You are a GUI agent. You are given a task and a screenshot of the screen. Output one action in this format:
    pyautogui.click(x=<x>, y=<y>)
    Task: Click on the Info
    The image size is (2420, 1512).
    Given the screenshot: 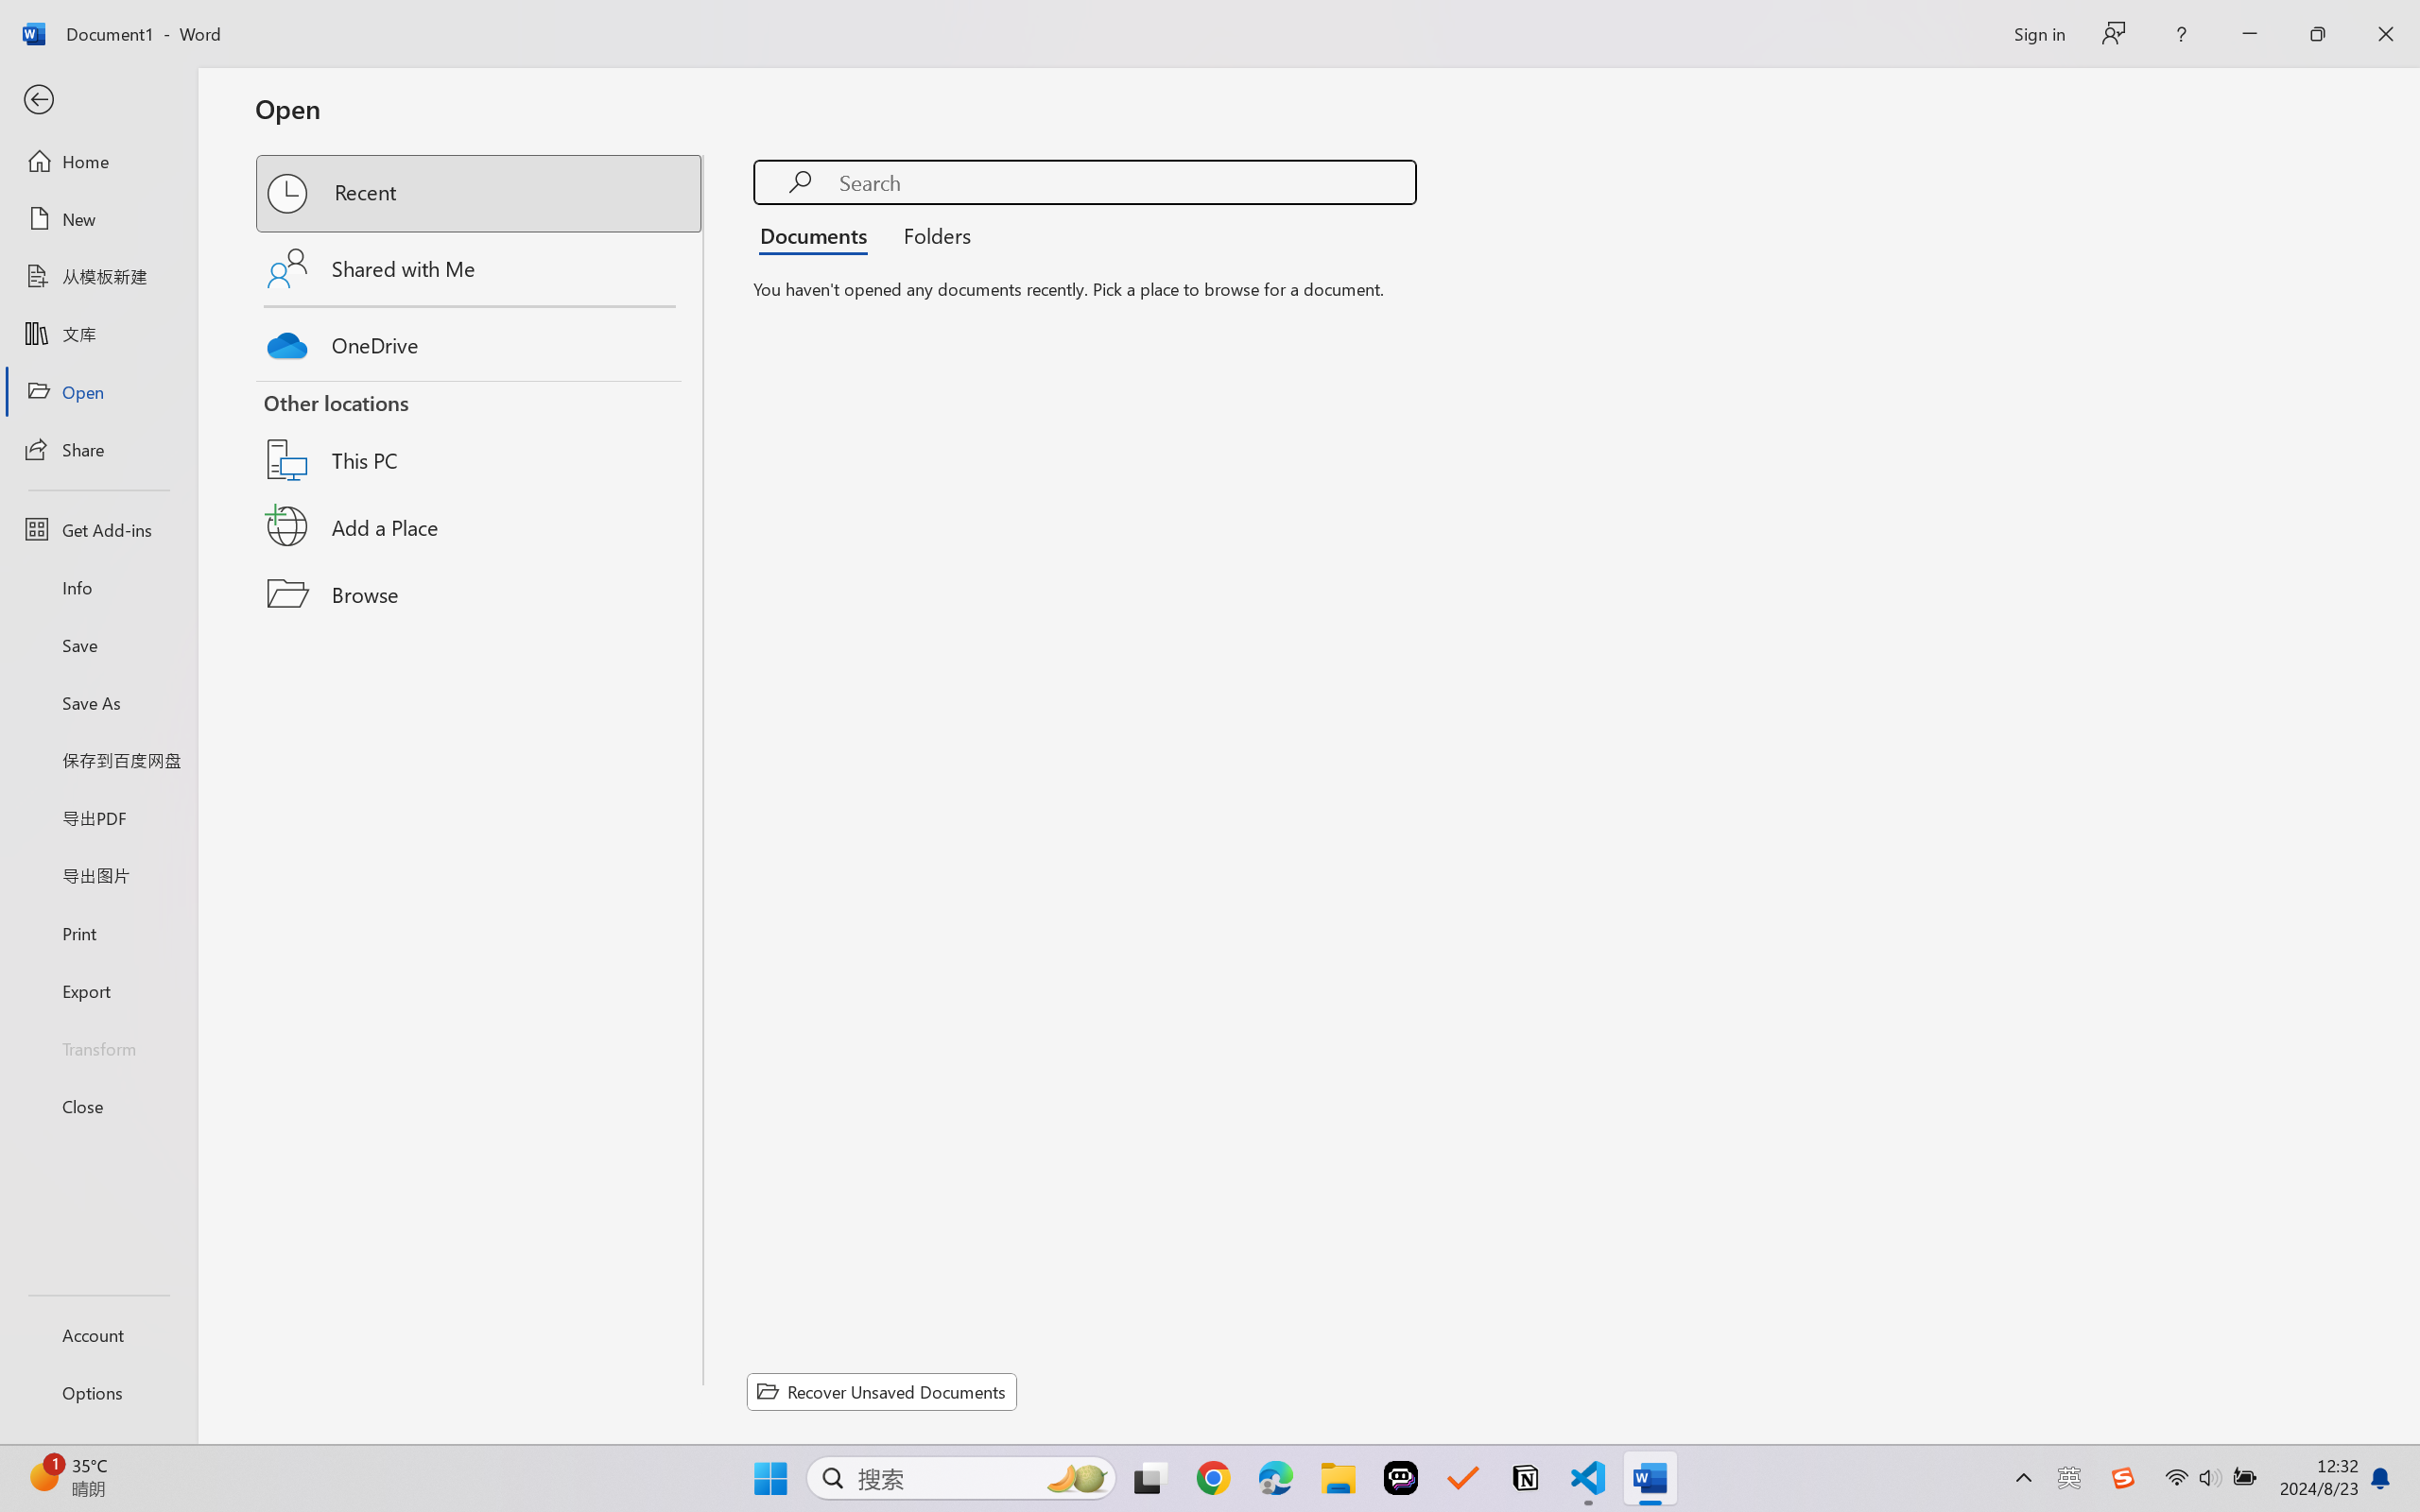 What is the action you would take?
    pyautogui.click(x=98, y=587)
    